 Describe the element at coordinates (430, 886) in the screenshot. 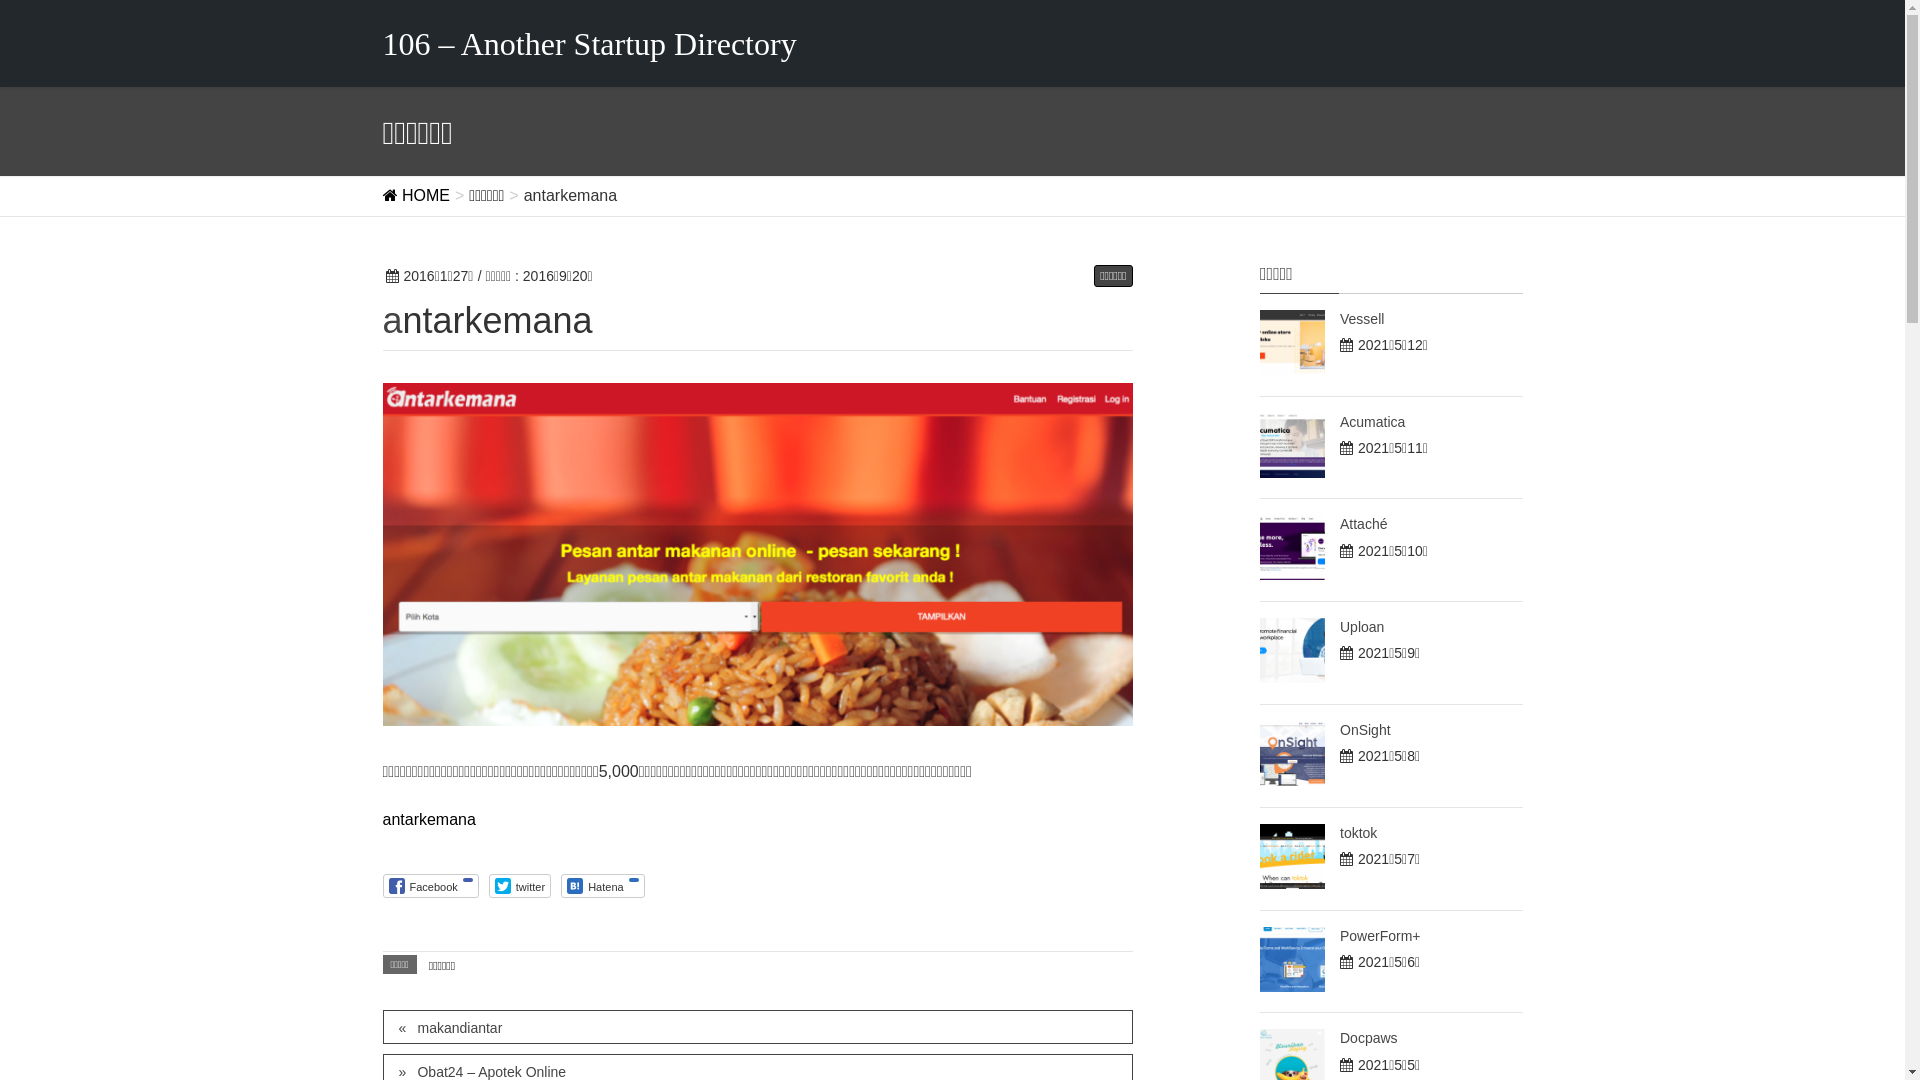

I see `Facebook` at that location.